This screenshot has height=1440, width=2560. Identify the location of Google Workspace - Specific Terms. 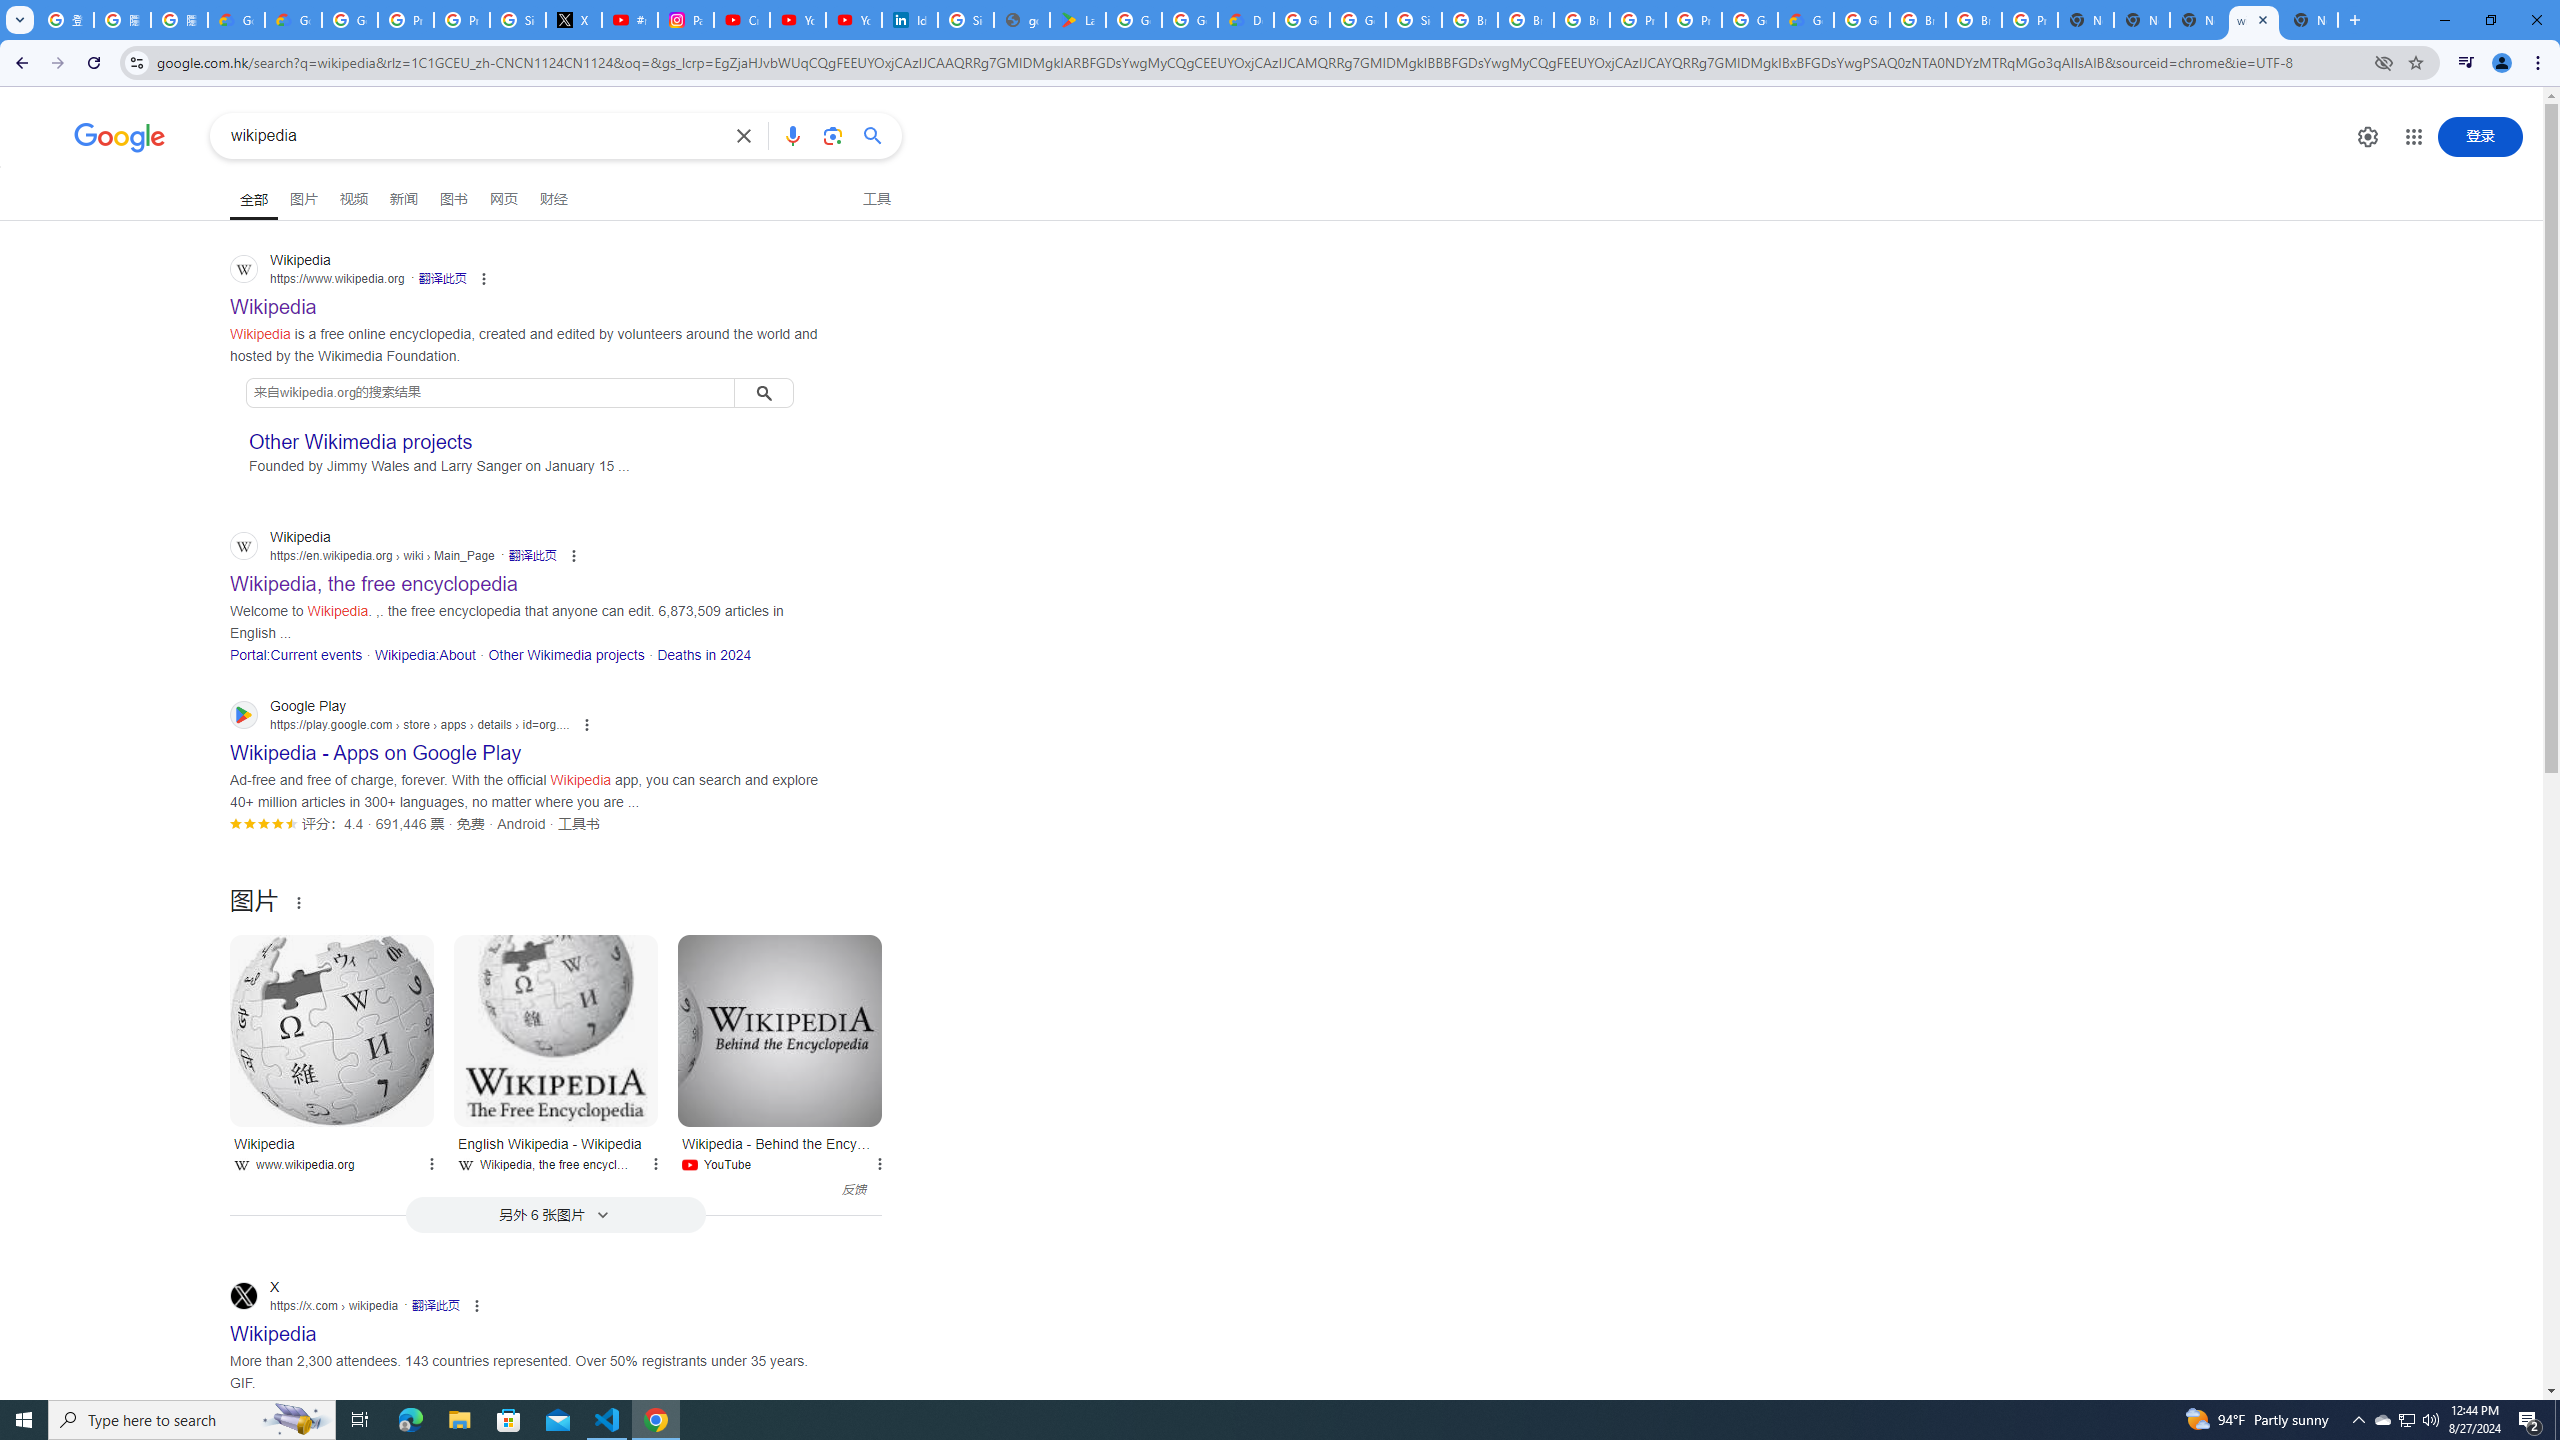
(1189, 20).